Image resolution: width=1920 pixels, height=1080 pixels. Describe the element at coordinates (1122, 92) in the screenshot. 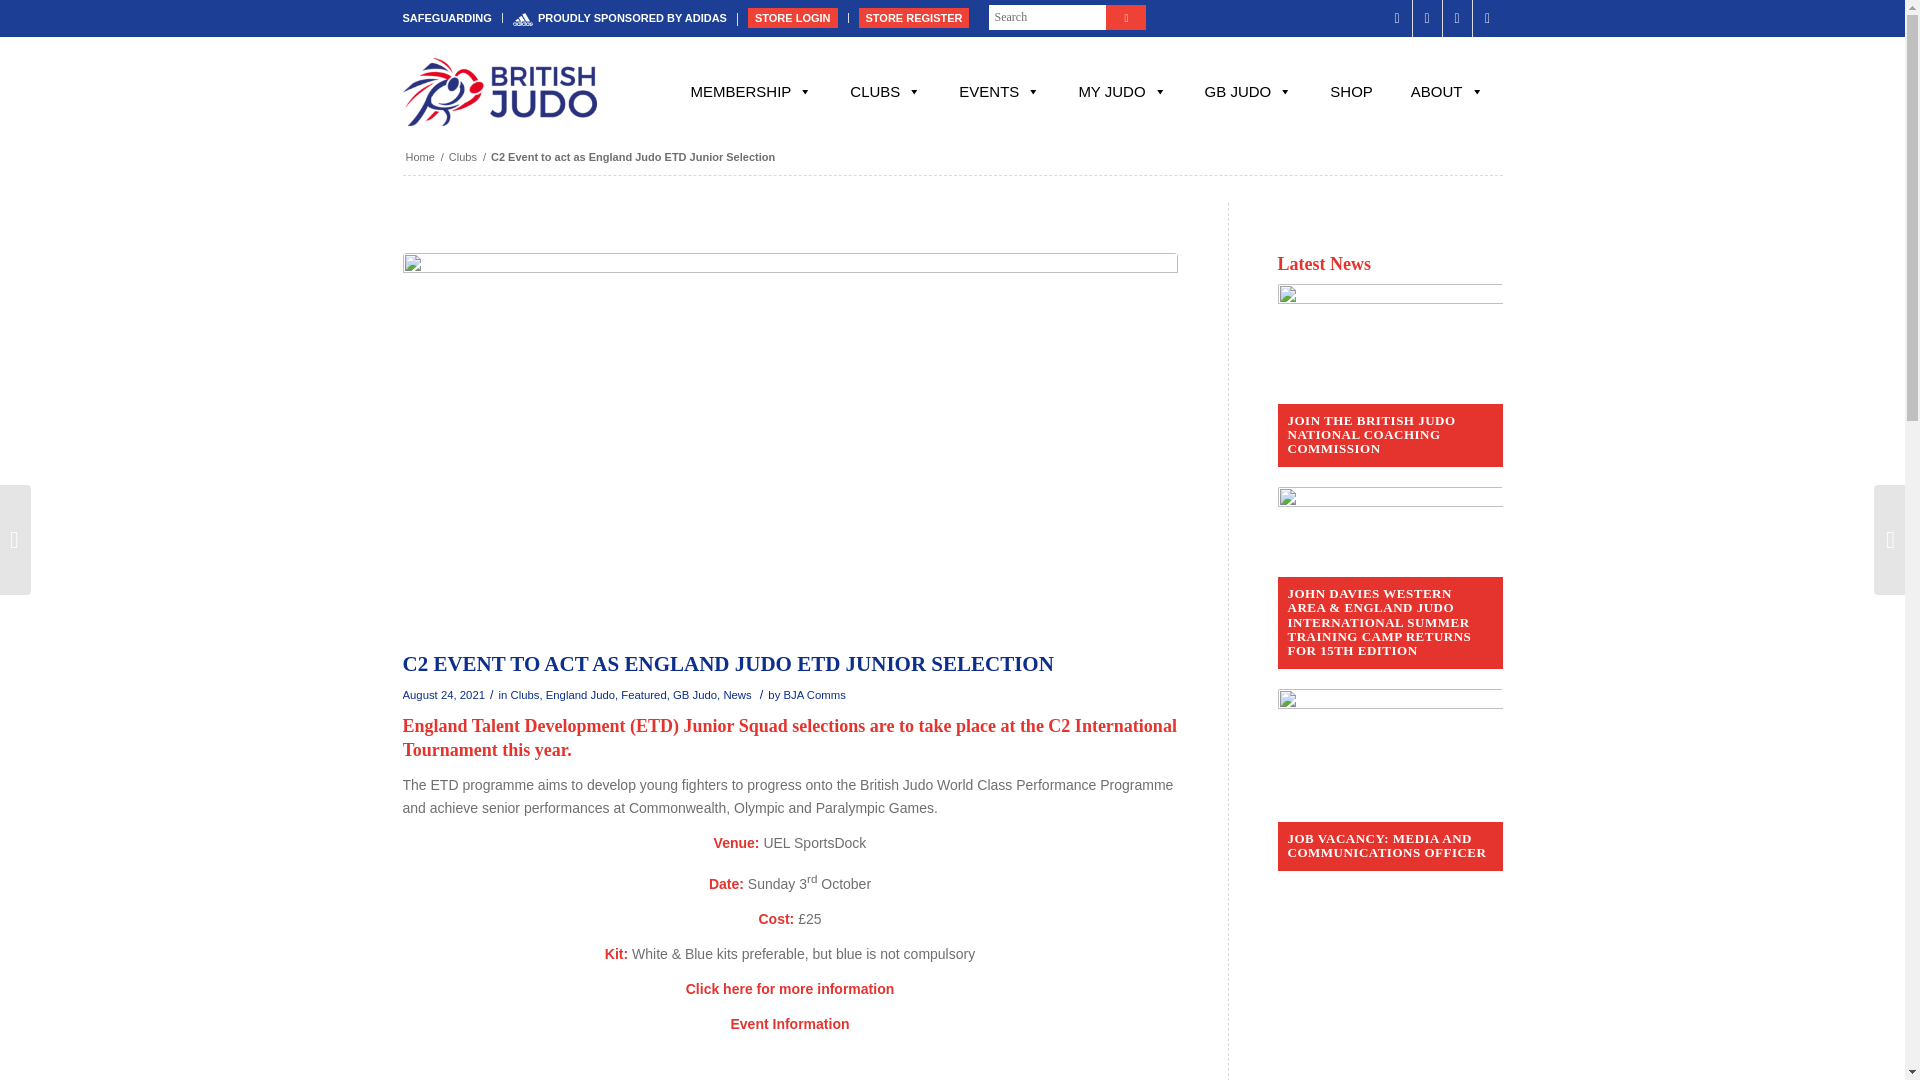

I see `MY JUDO` at that location.